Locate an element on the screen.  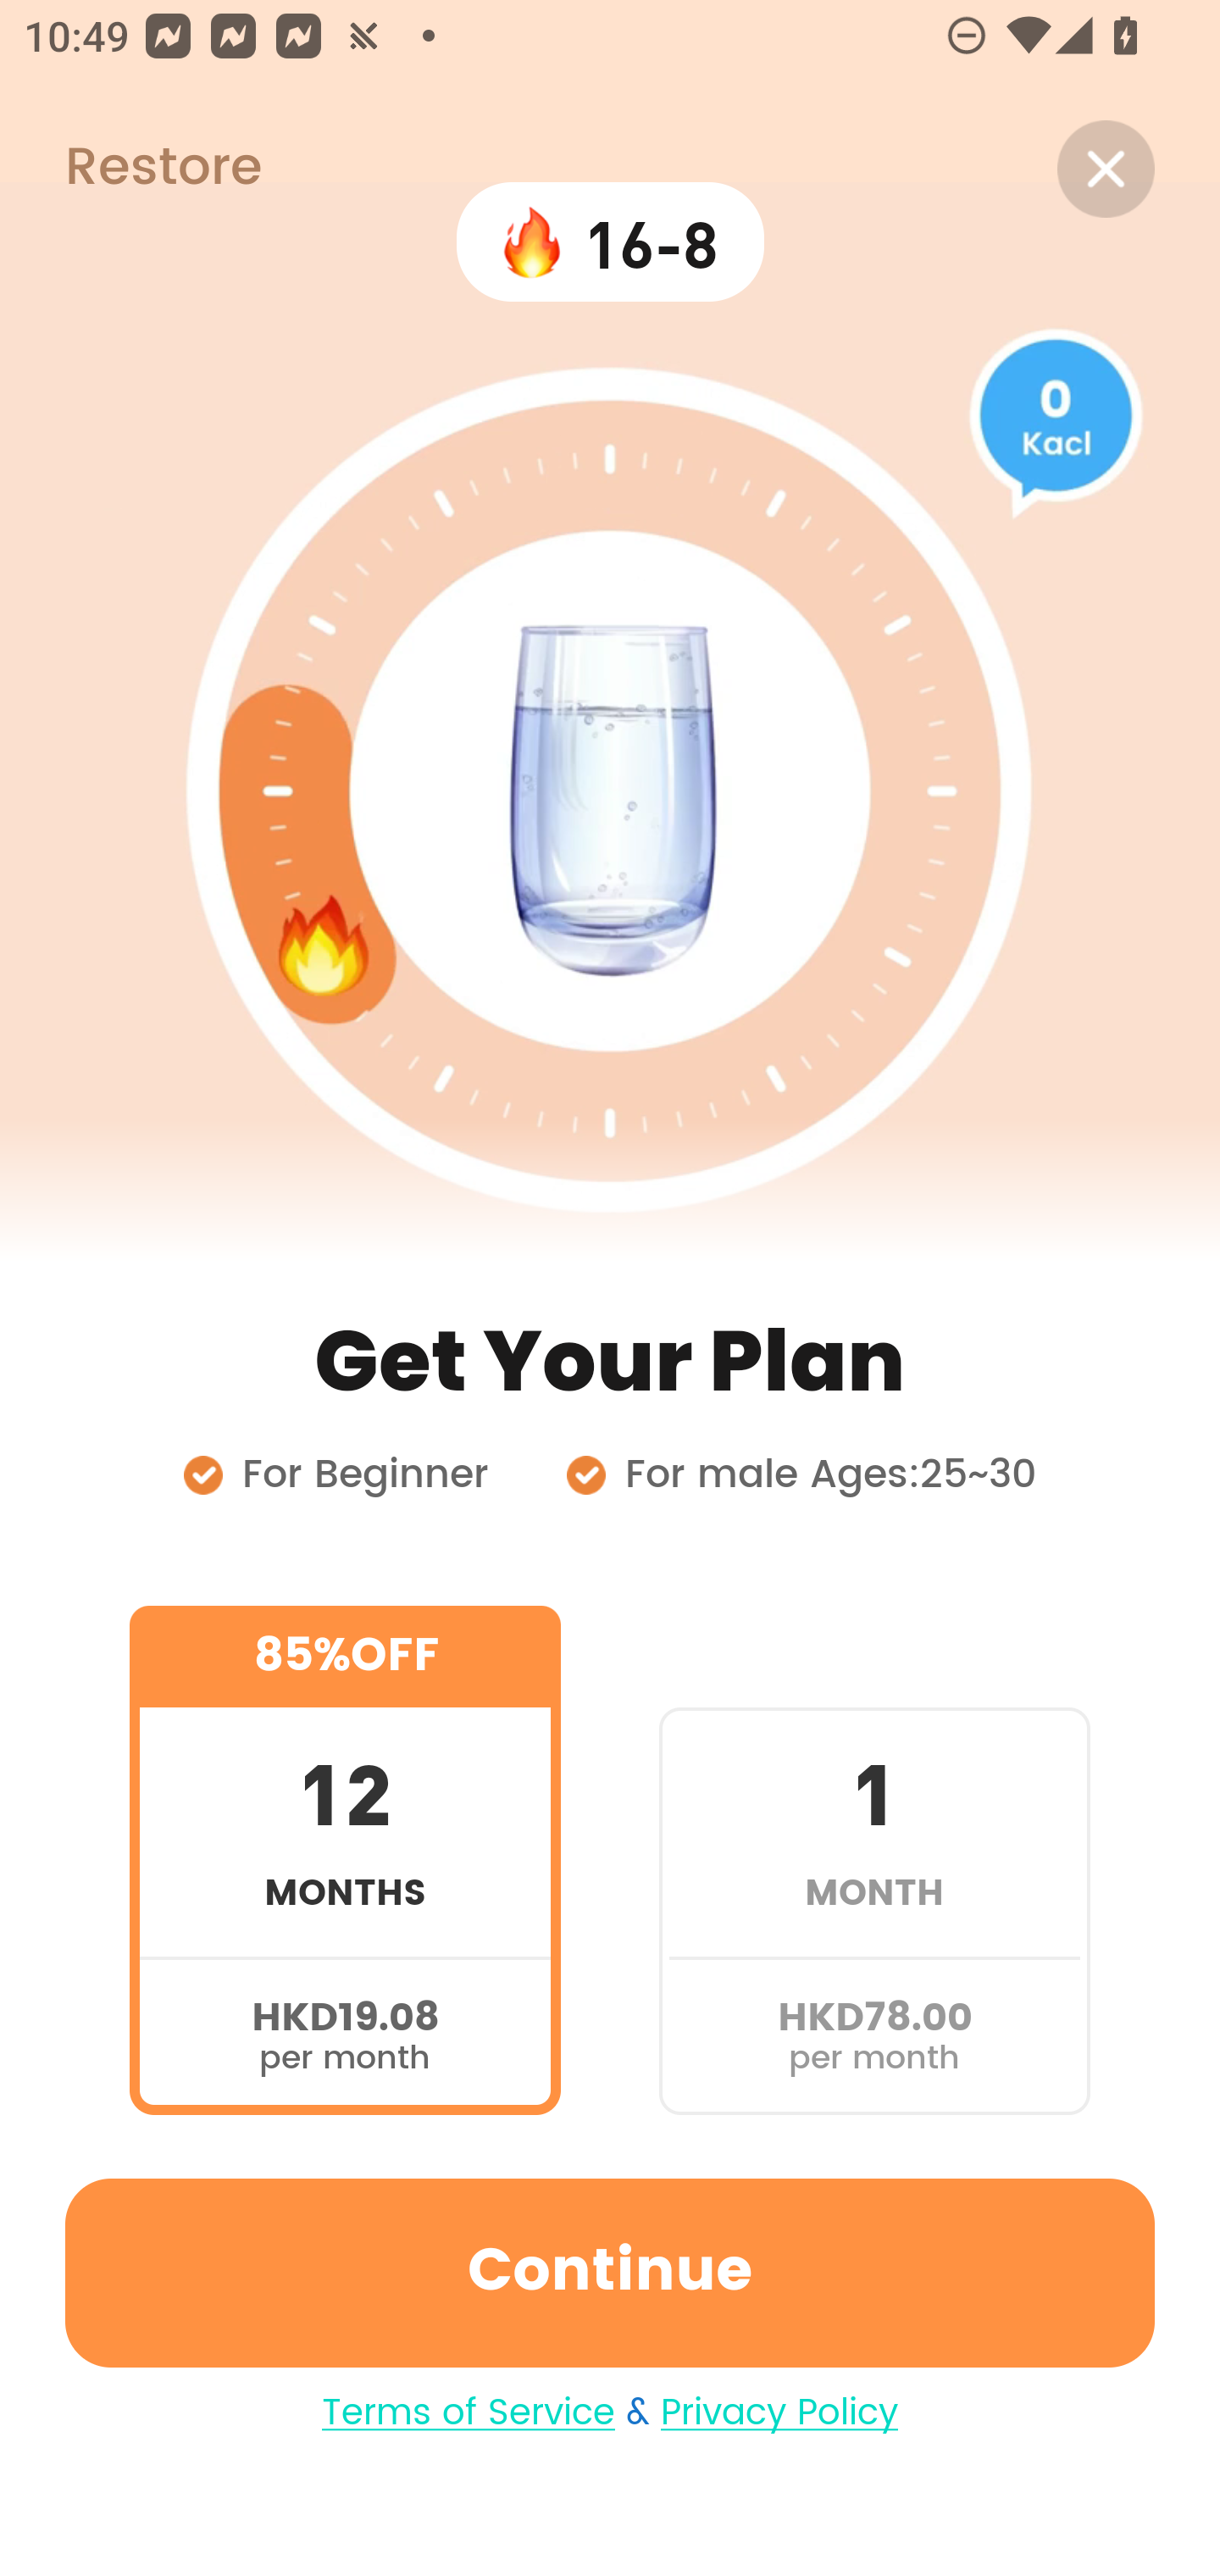
1 MONTH per month HKD78.00 is located at coordinates (874, 1859).